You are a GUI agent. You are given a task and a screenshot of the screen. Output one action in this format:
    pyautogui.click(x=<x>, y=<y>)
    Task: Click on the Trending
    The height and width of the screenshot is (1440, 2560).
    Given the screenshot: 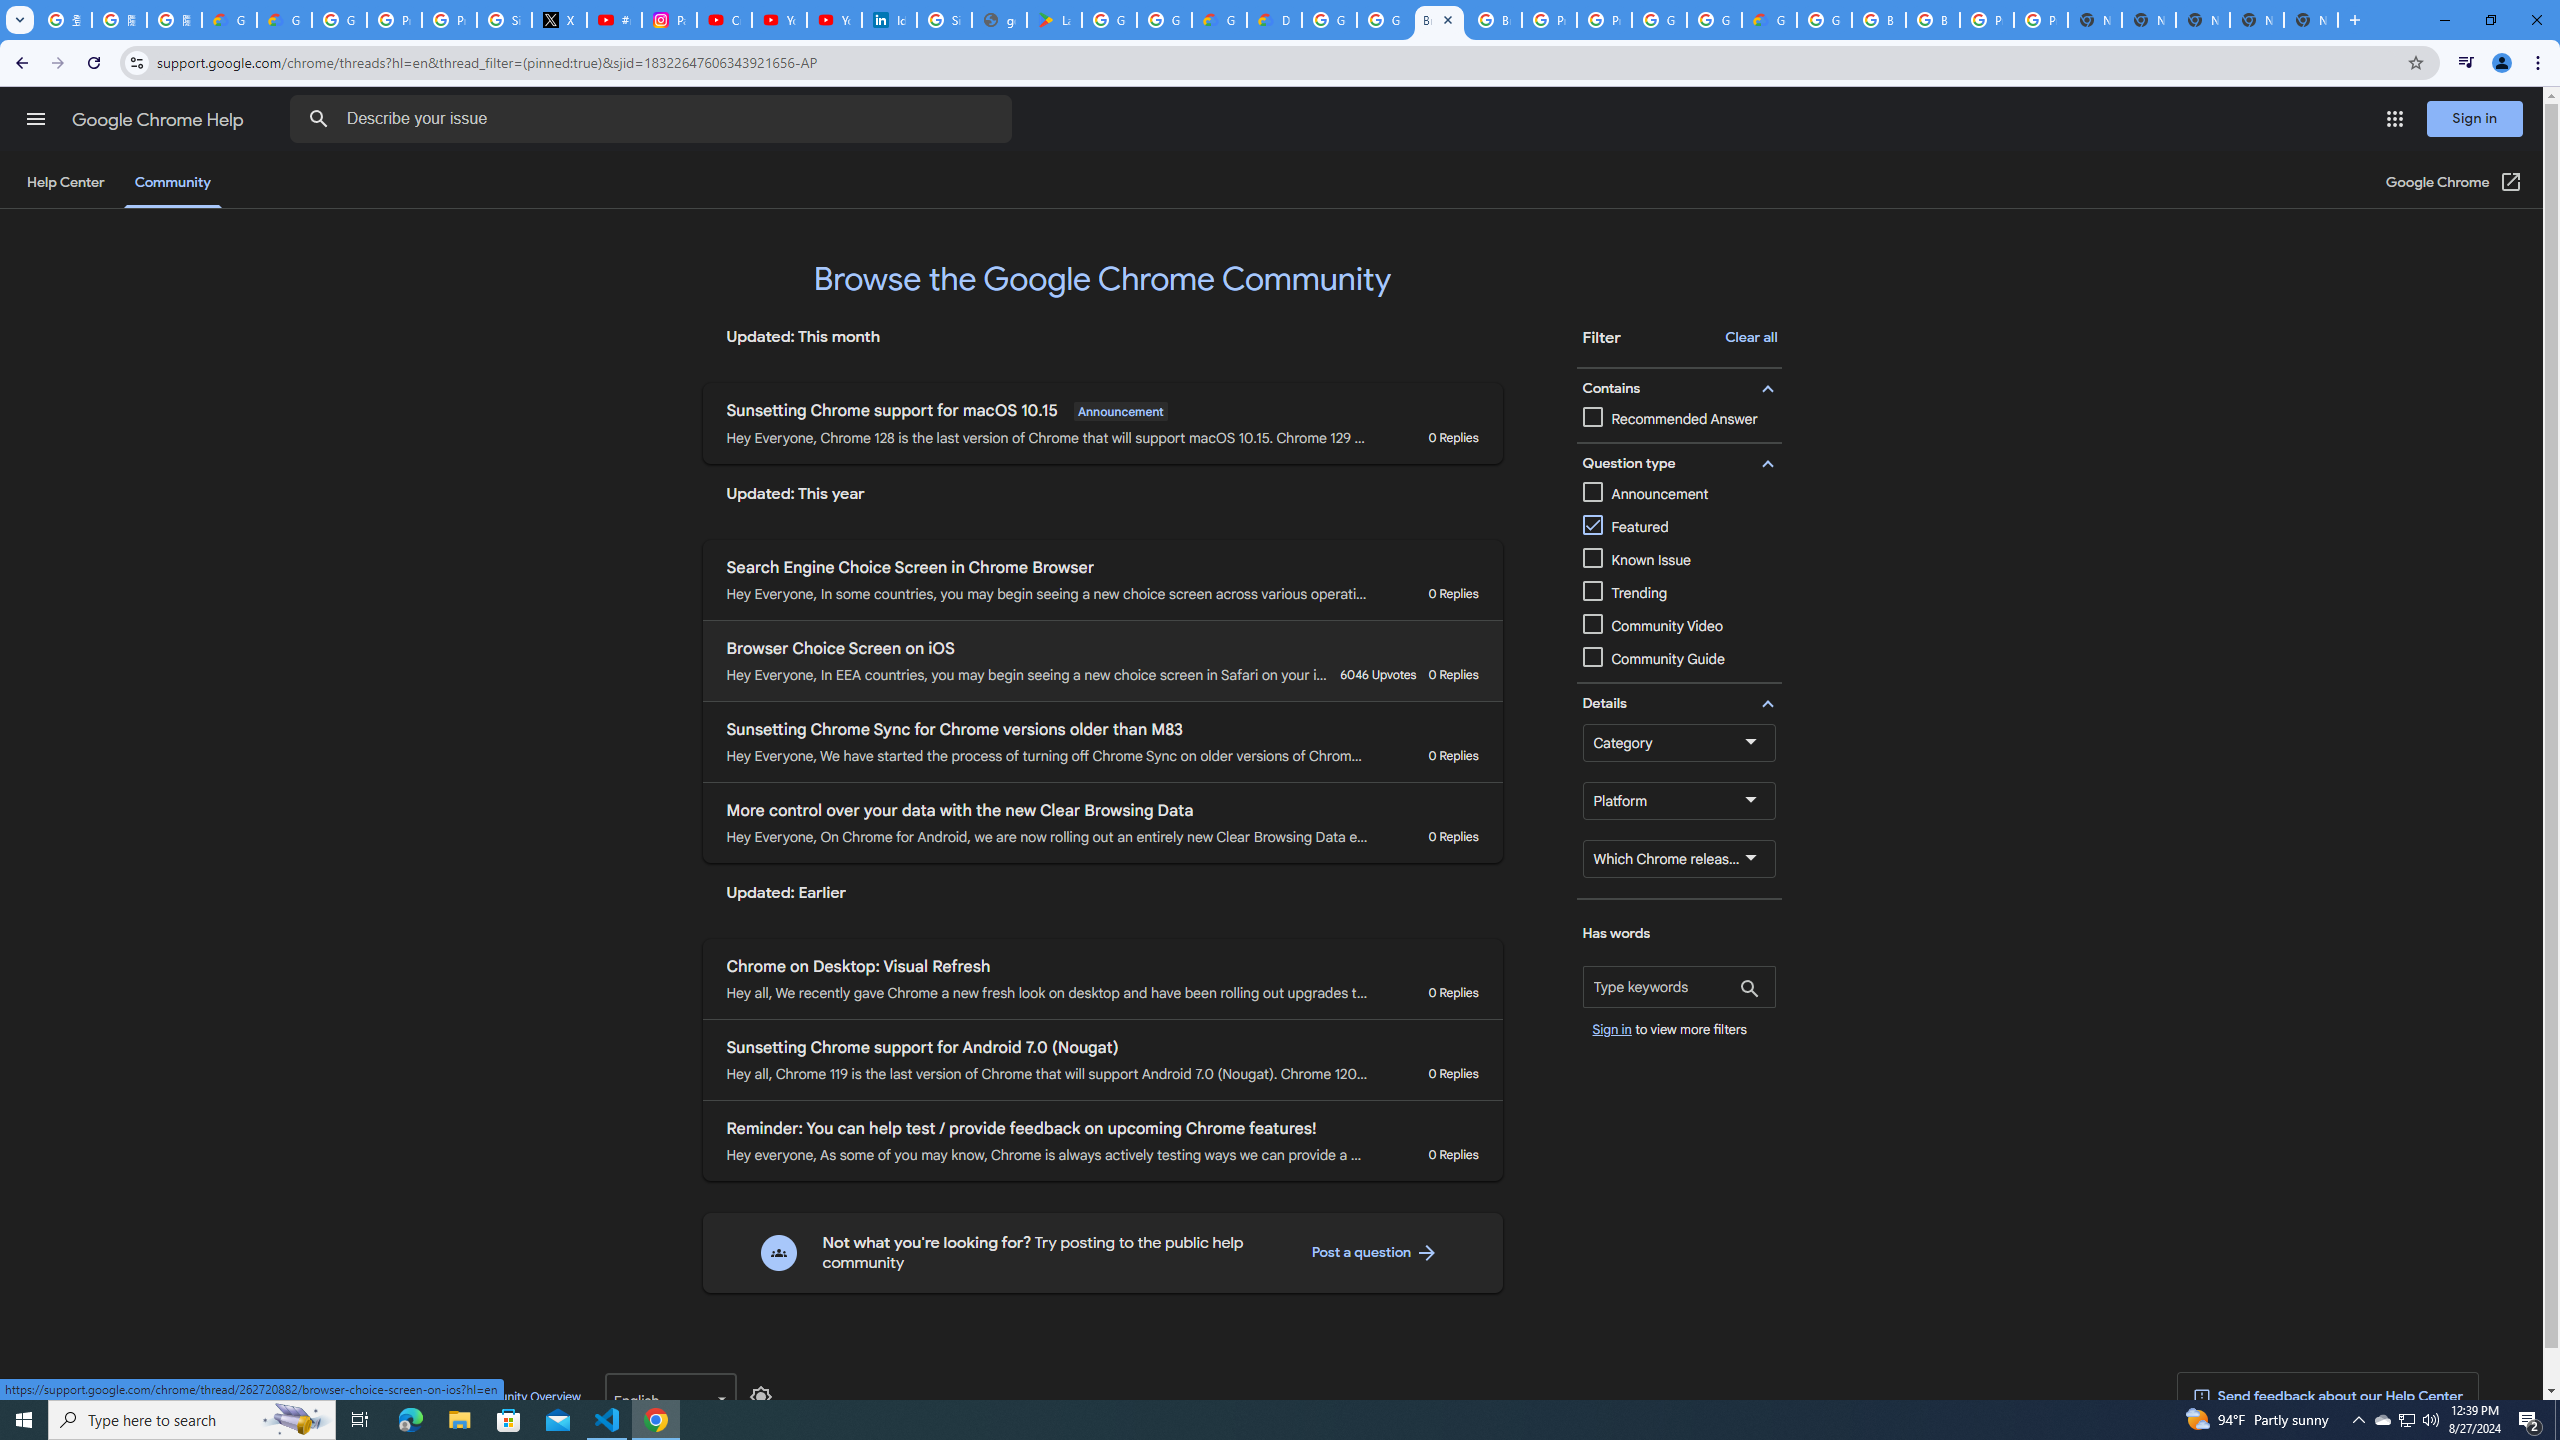 What is the action you would take?
    pyautogui.click(x=1626, y=593)
    